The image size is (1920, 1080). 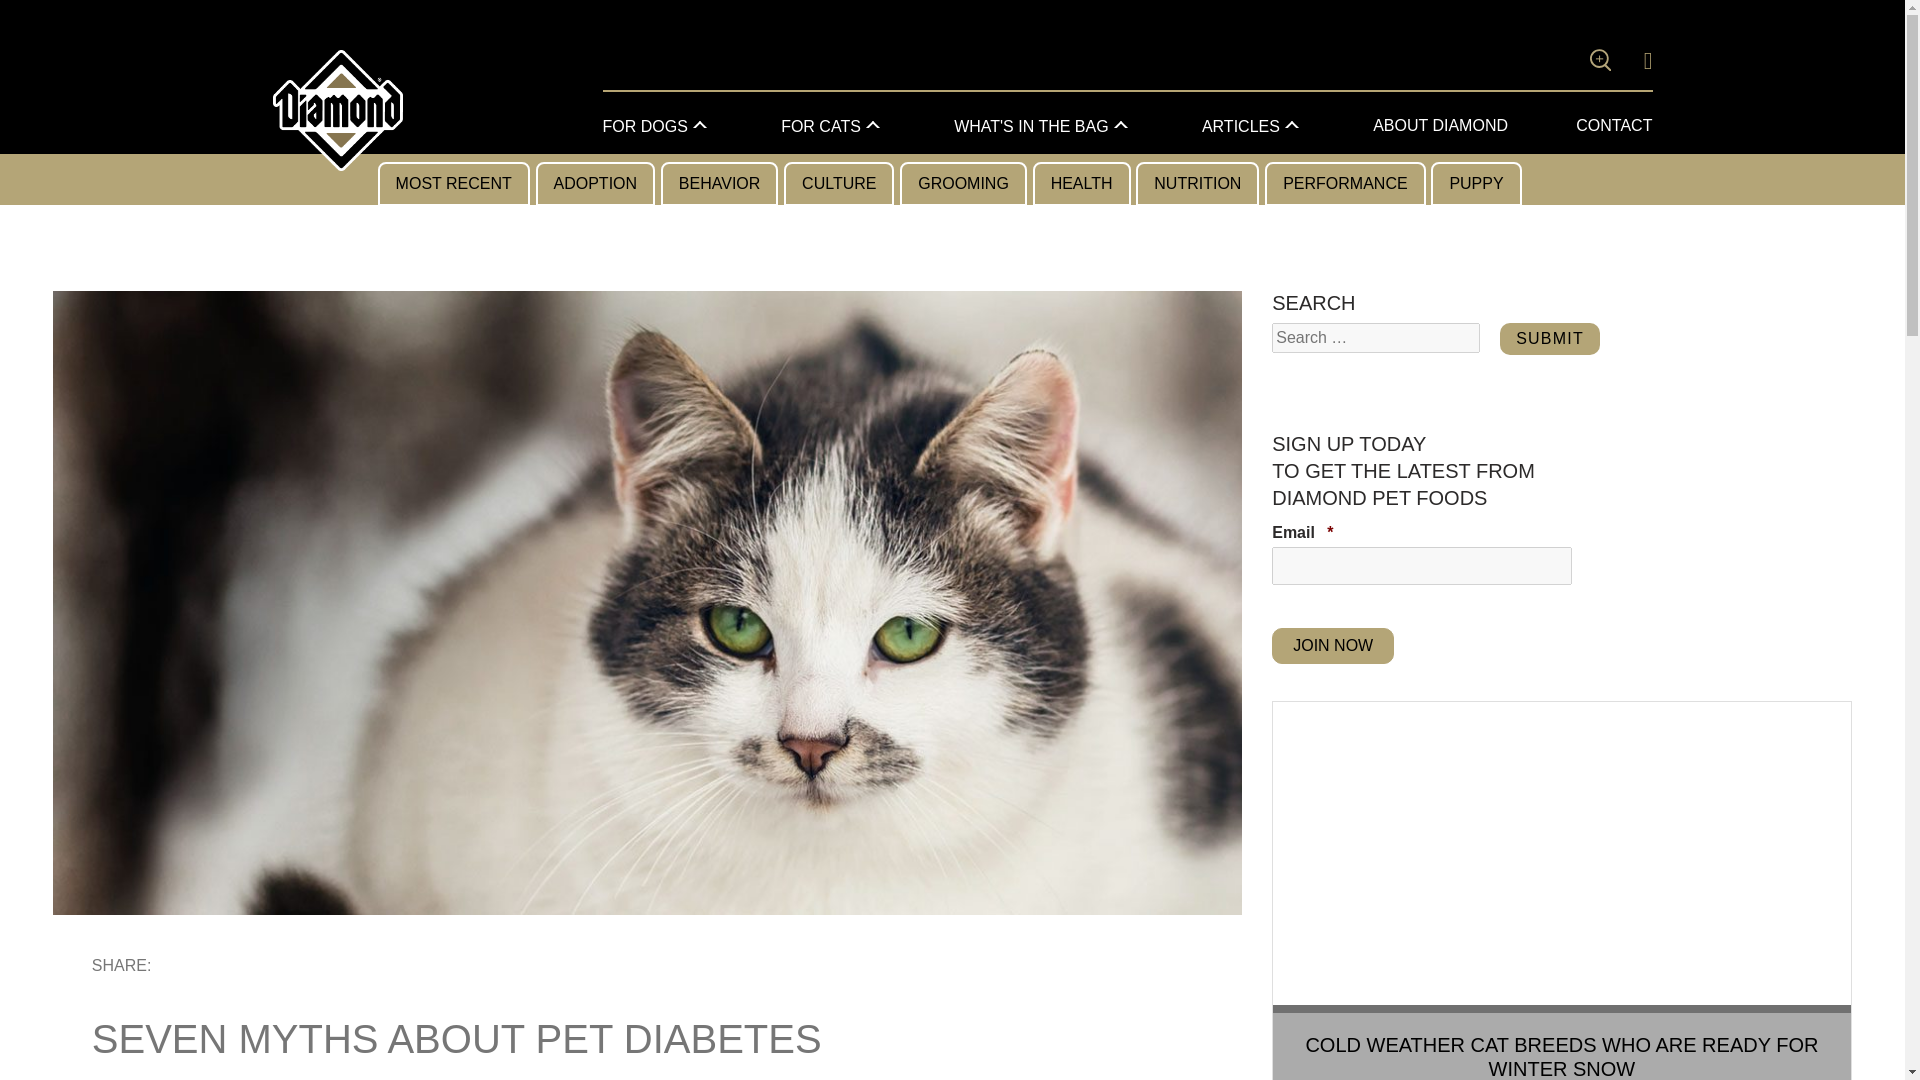 What do you see at coordinates (720, 184) in the screenshot?
I see `Behavior` at bounding box center [720, 184].